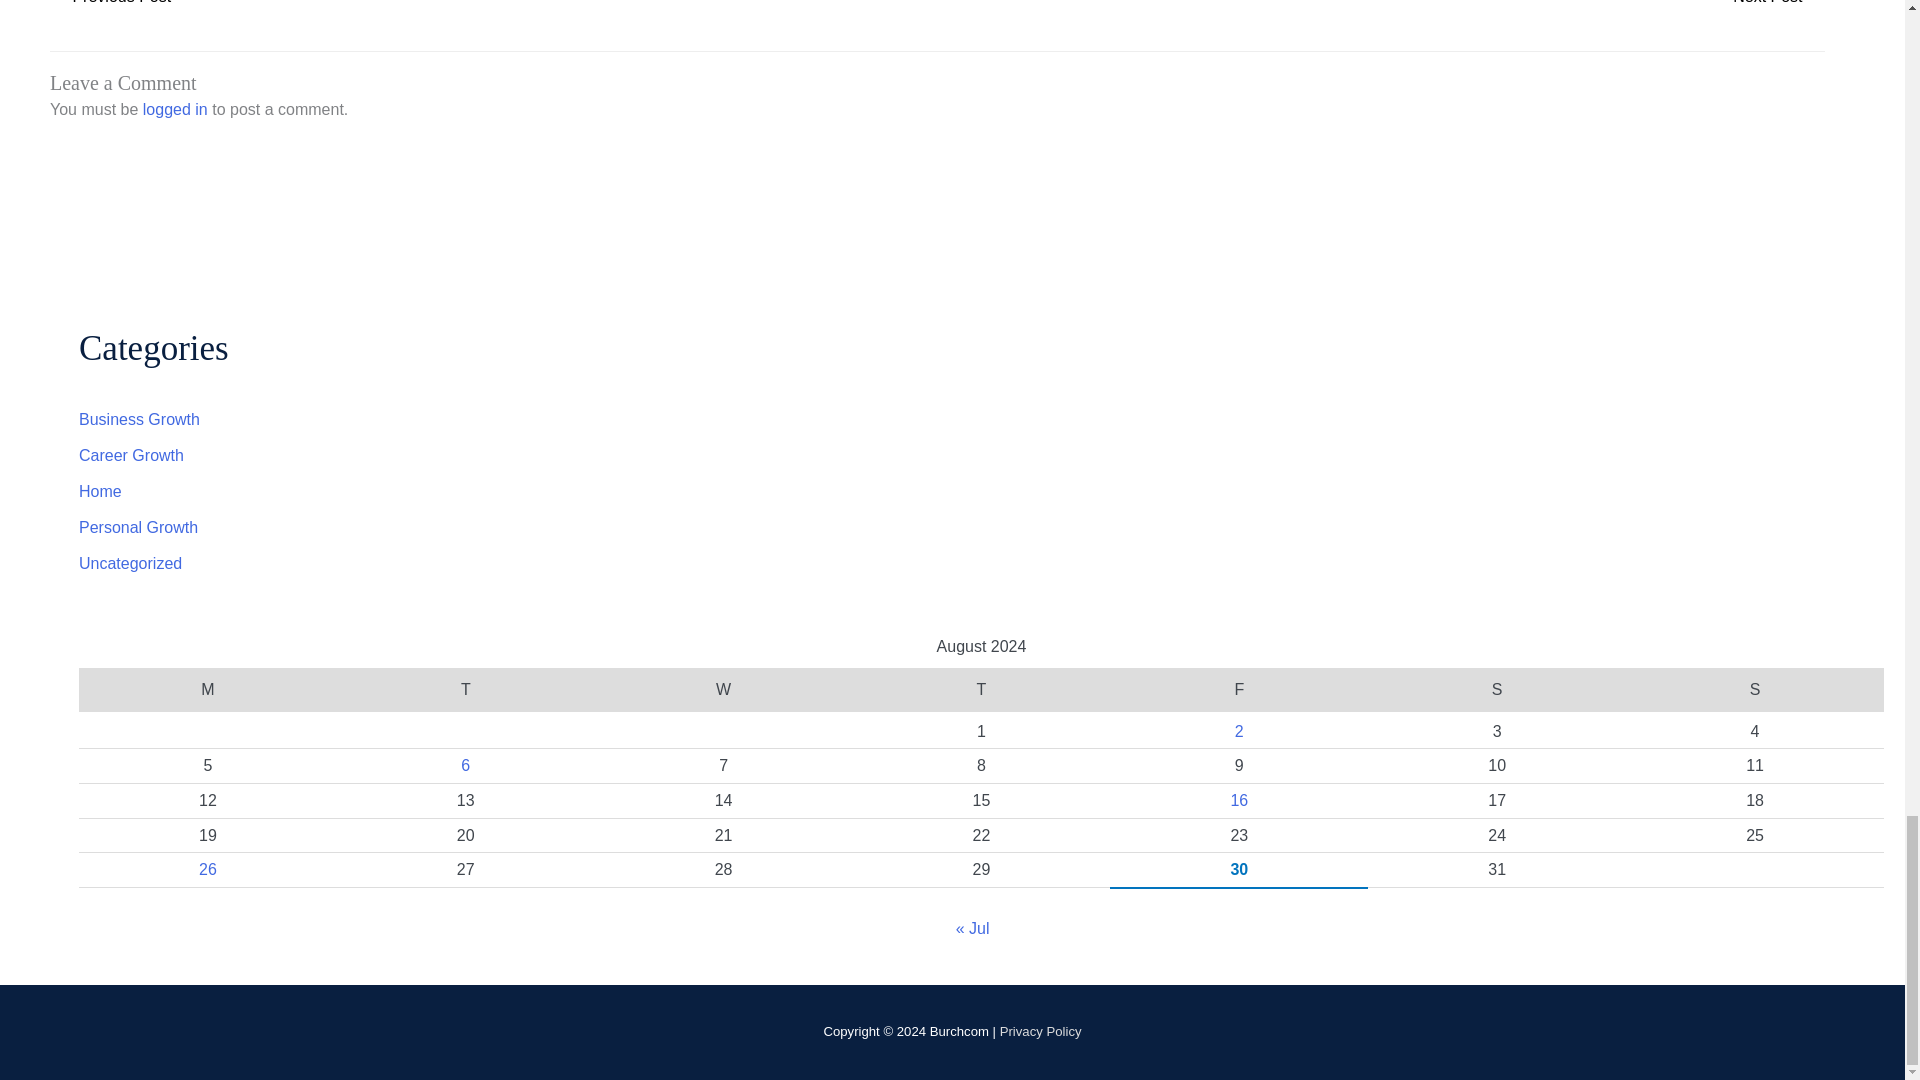  What do you see at coordinates (174, 109) in the screenshot?
I see `logged in` at bounding box center [174, 109].